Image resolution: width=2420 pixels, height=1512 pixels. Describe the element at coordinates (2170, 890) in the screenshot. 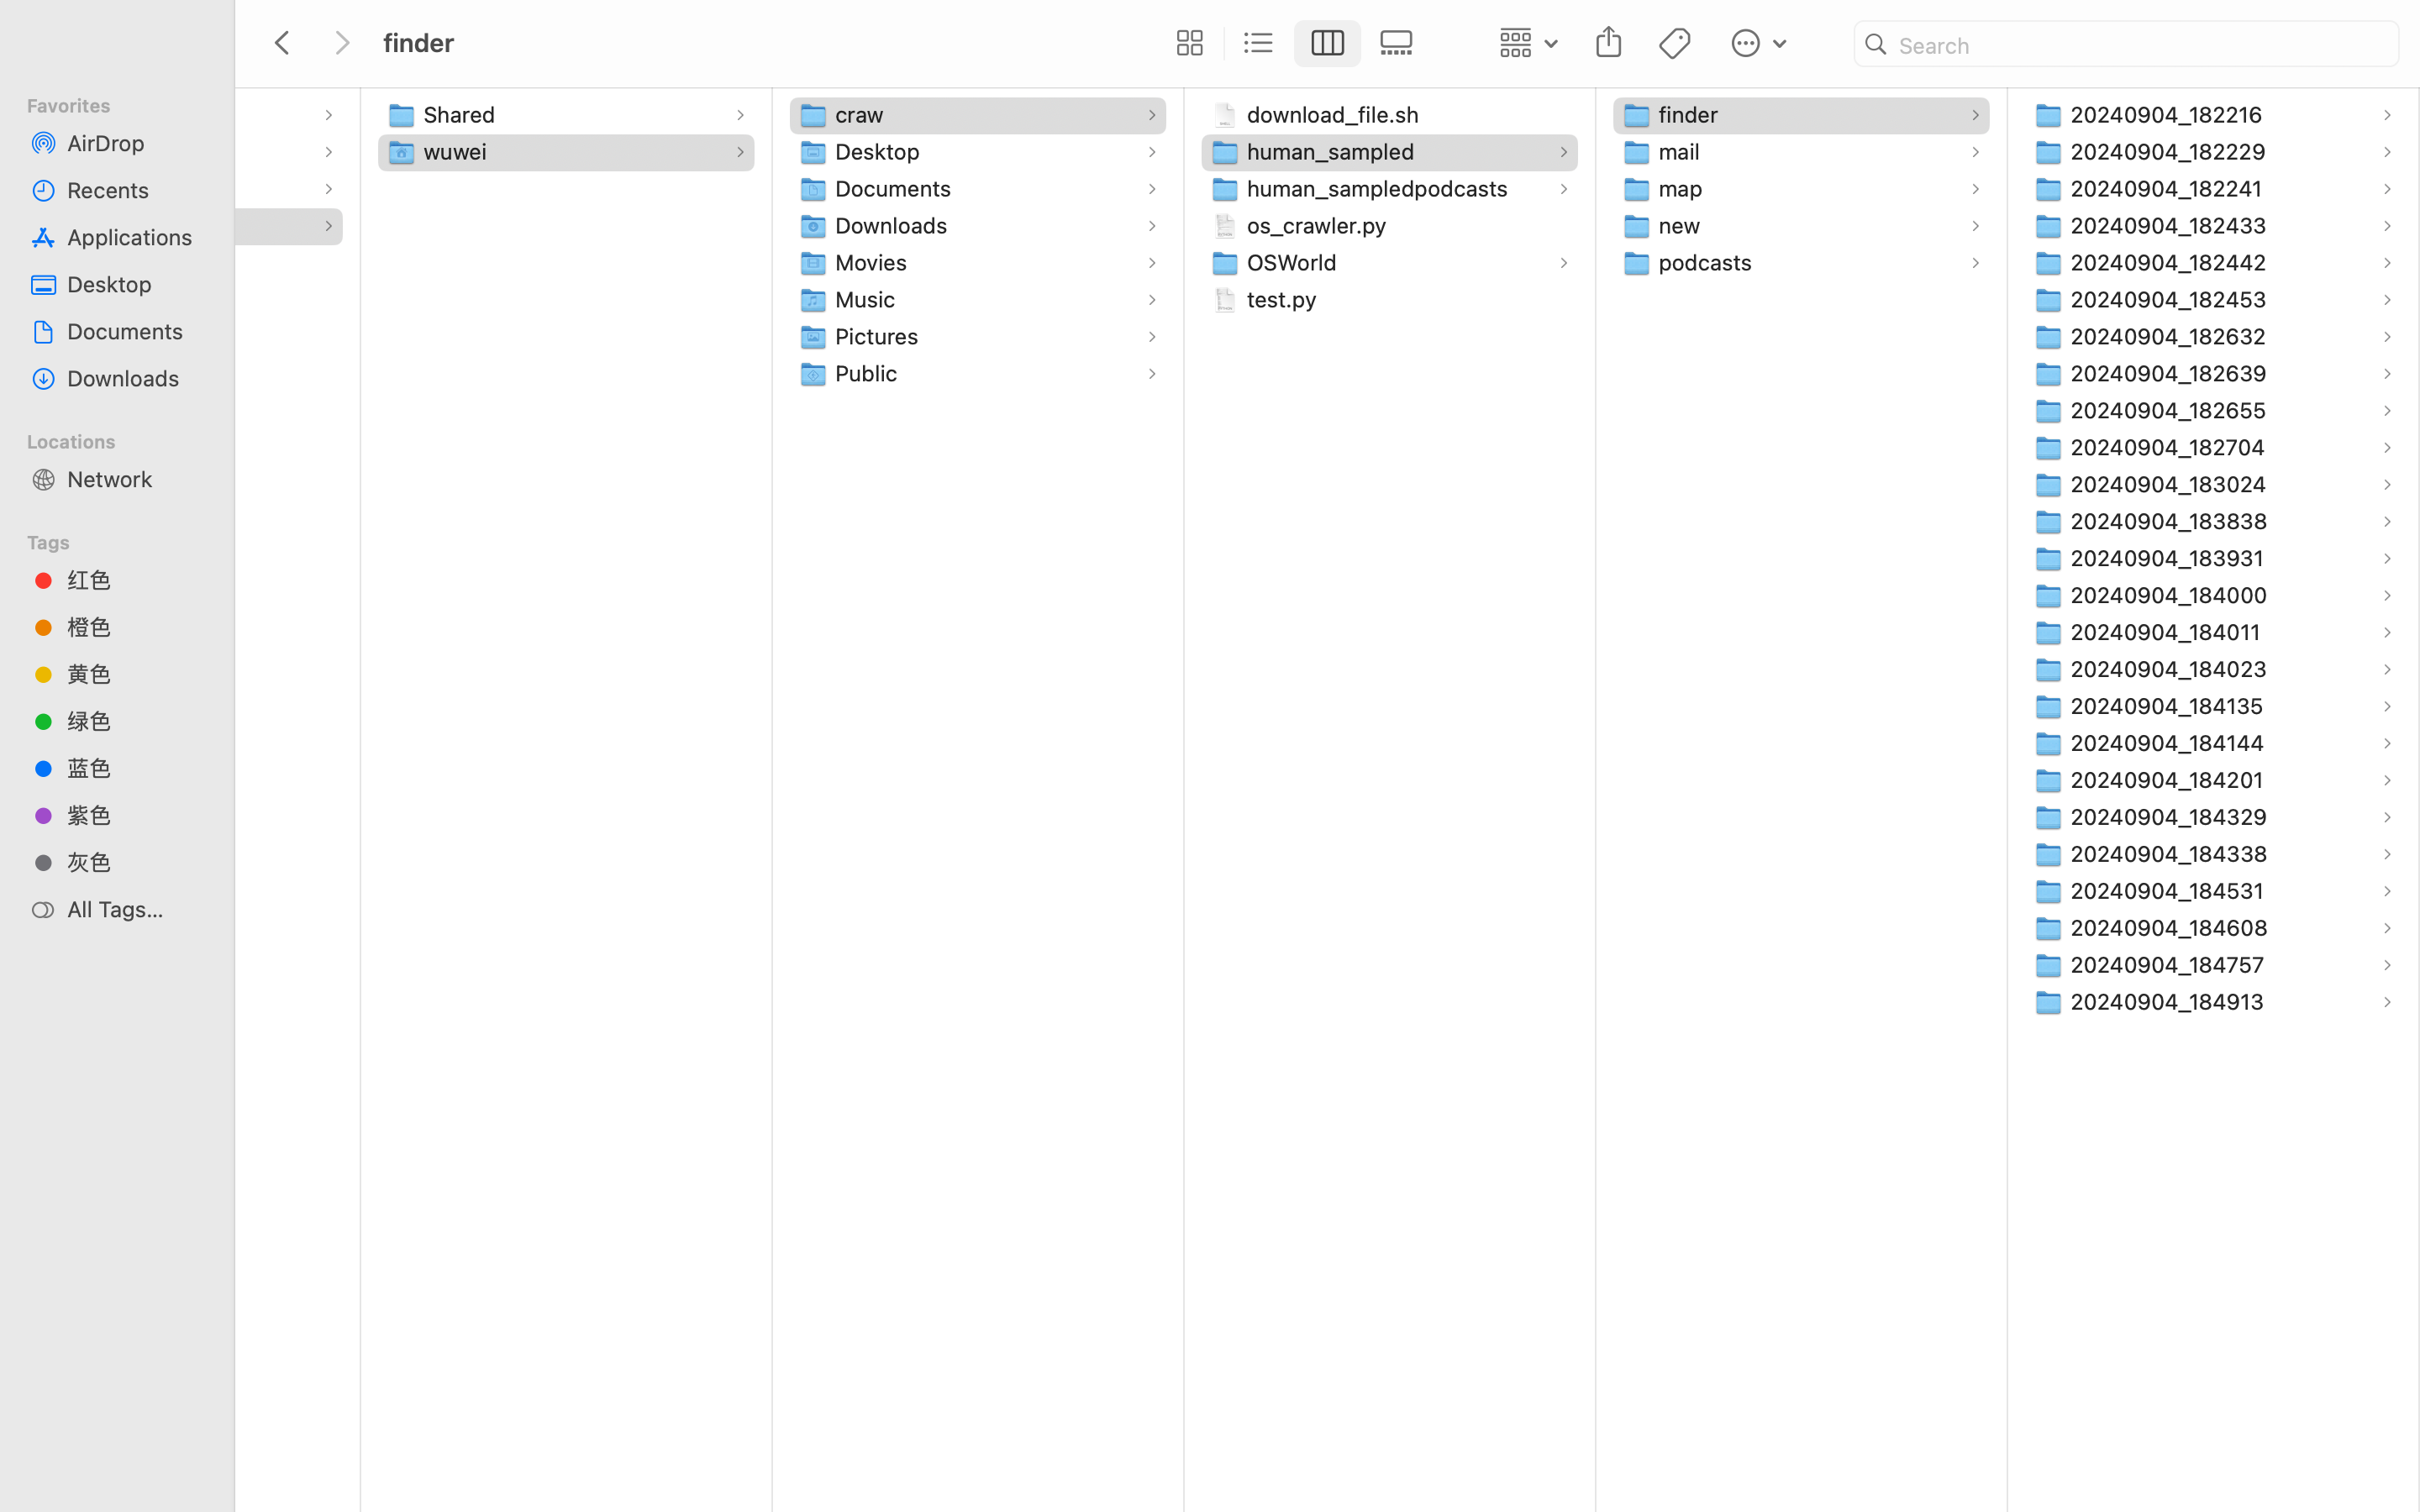

I see `20240904_184531` at that location.